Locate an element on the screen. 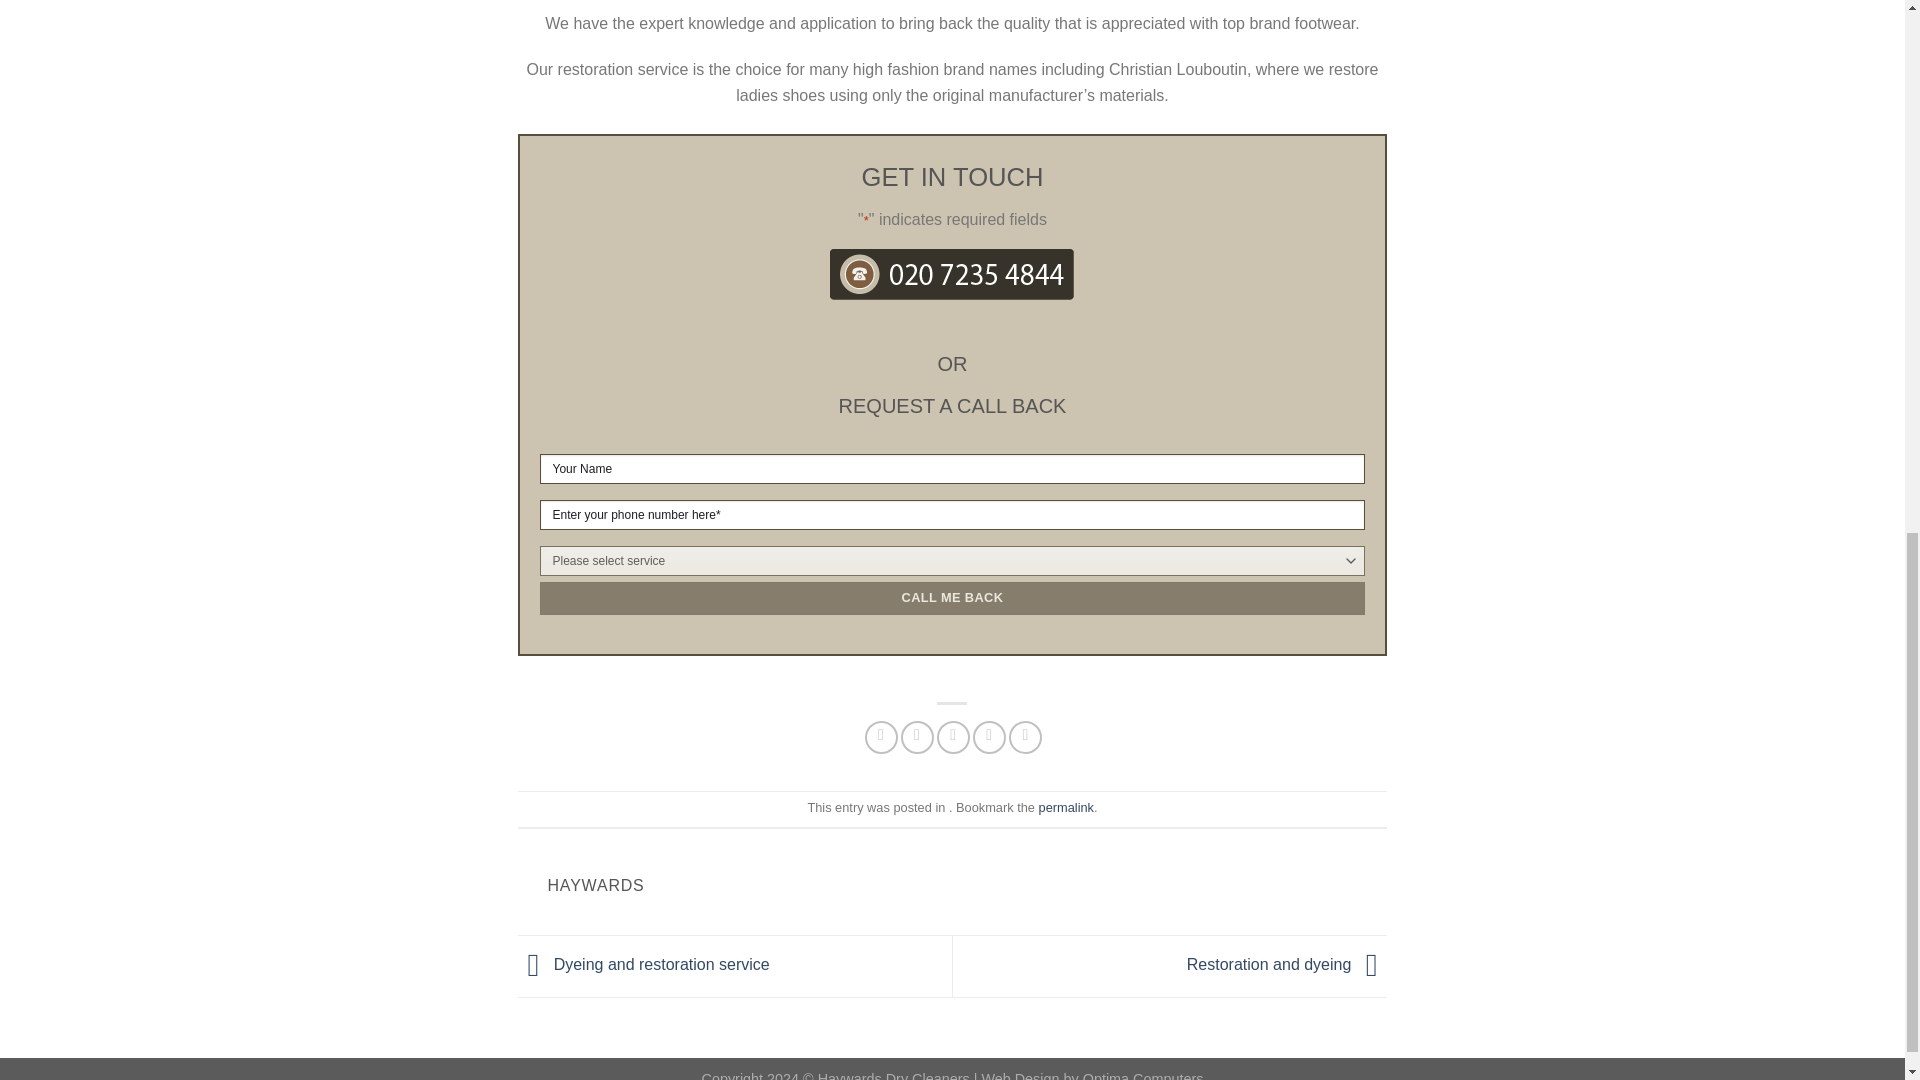 This screenshot has width=1920, height=1080. Restoration and dyeing is located at coordinates (1287, 964).